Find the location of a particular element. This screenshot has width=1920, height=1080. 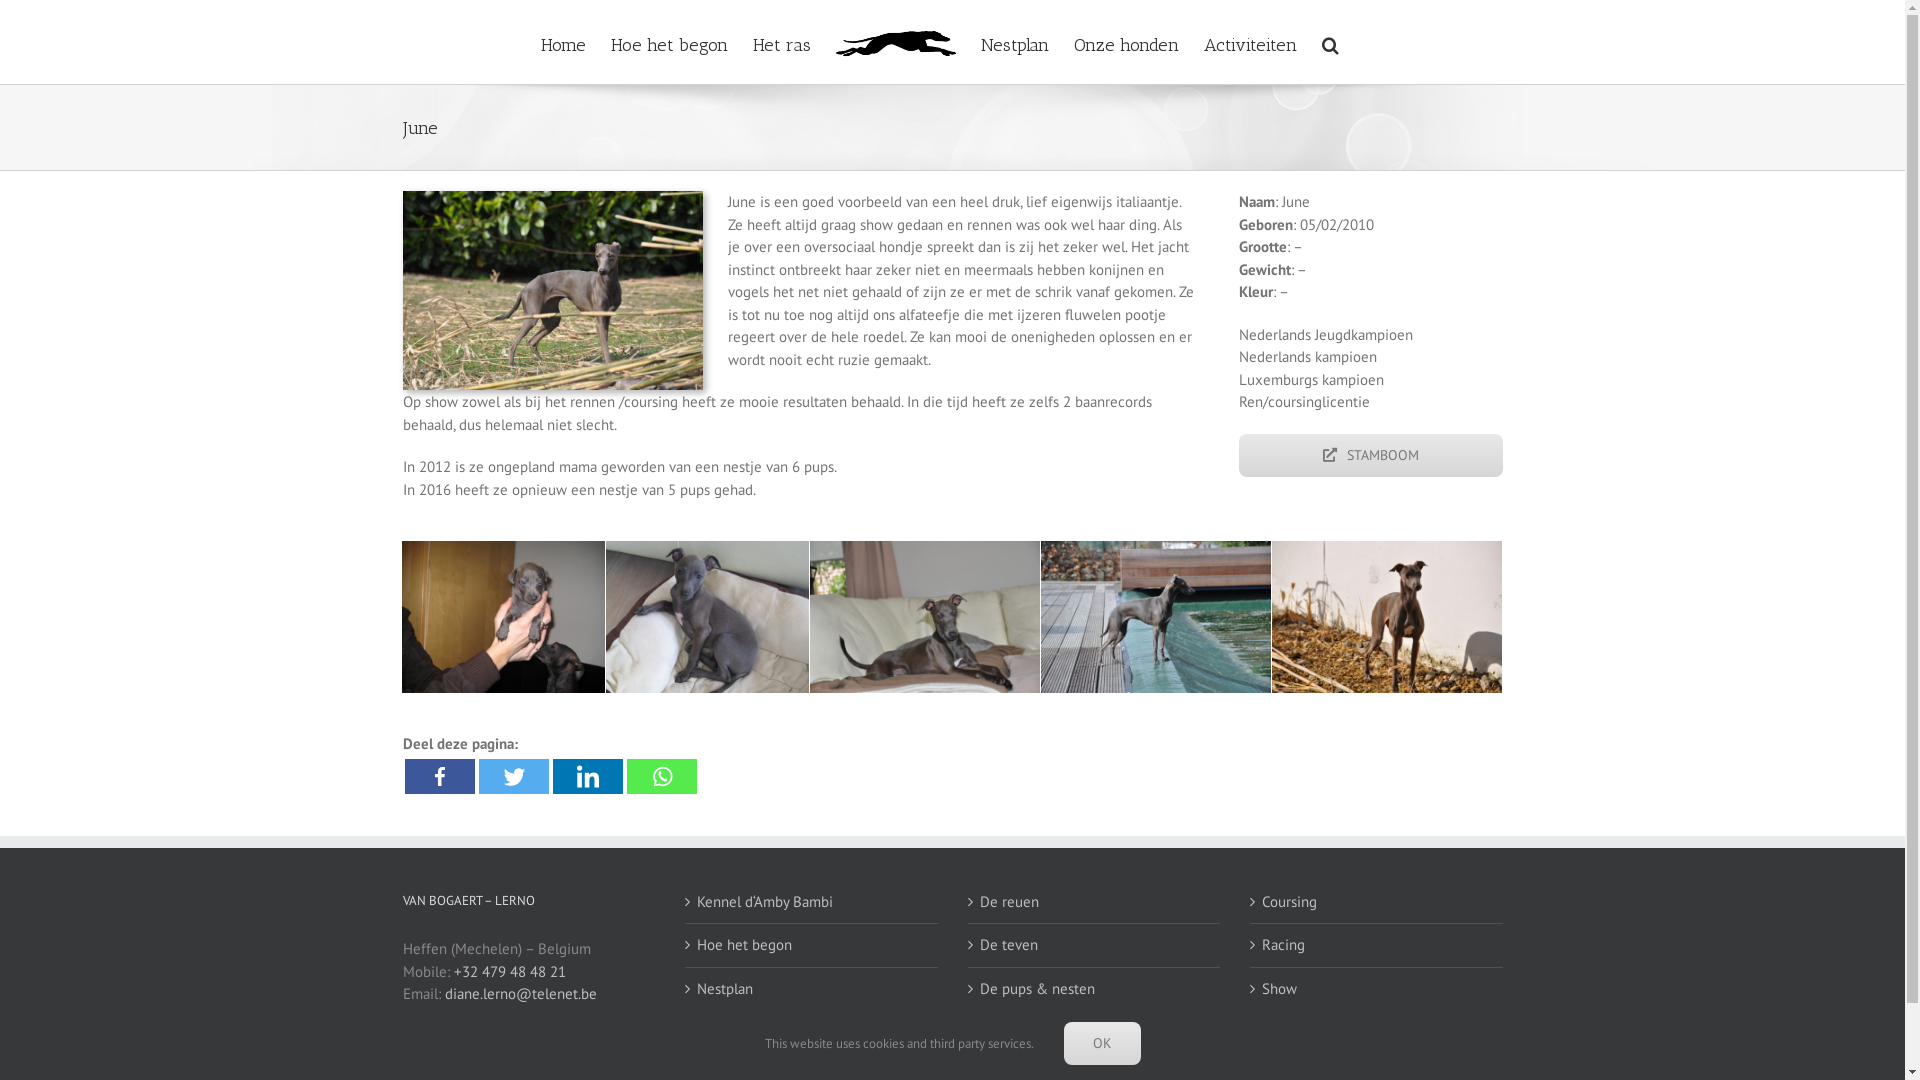

Hoe het begon is located at coordinates (812, 946).